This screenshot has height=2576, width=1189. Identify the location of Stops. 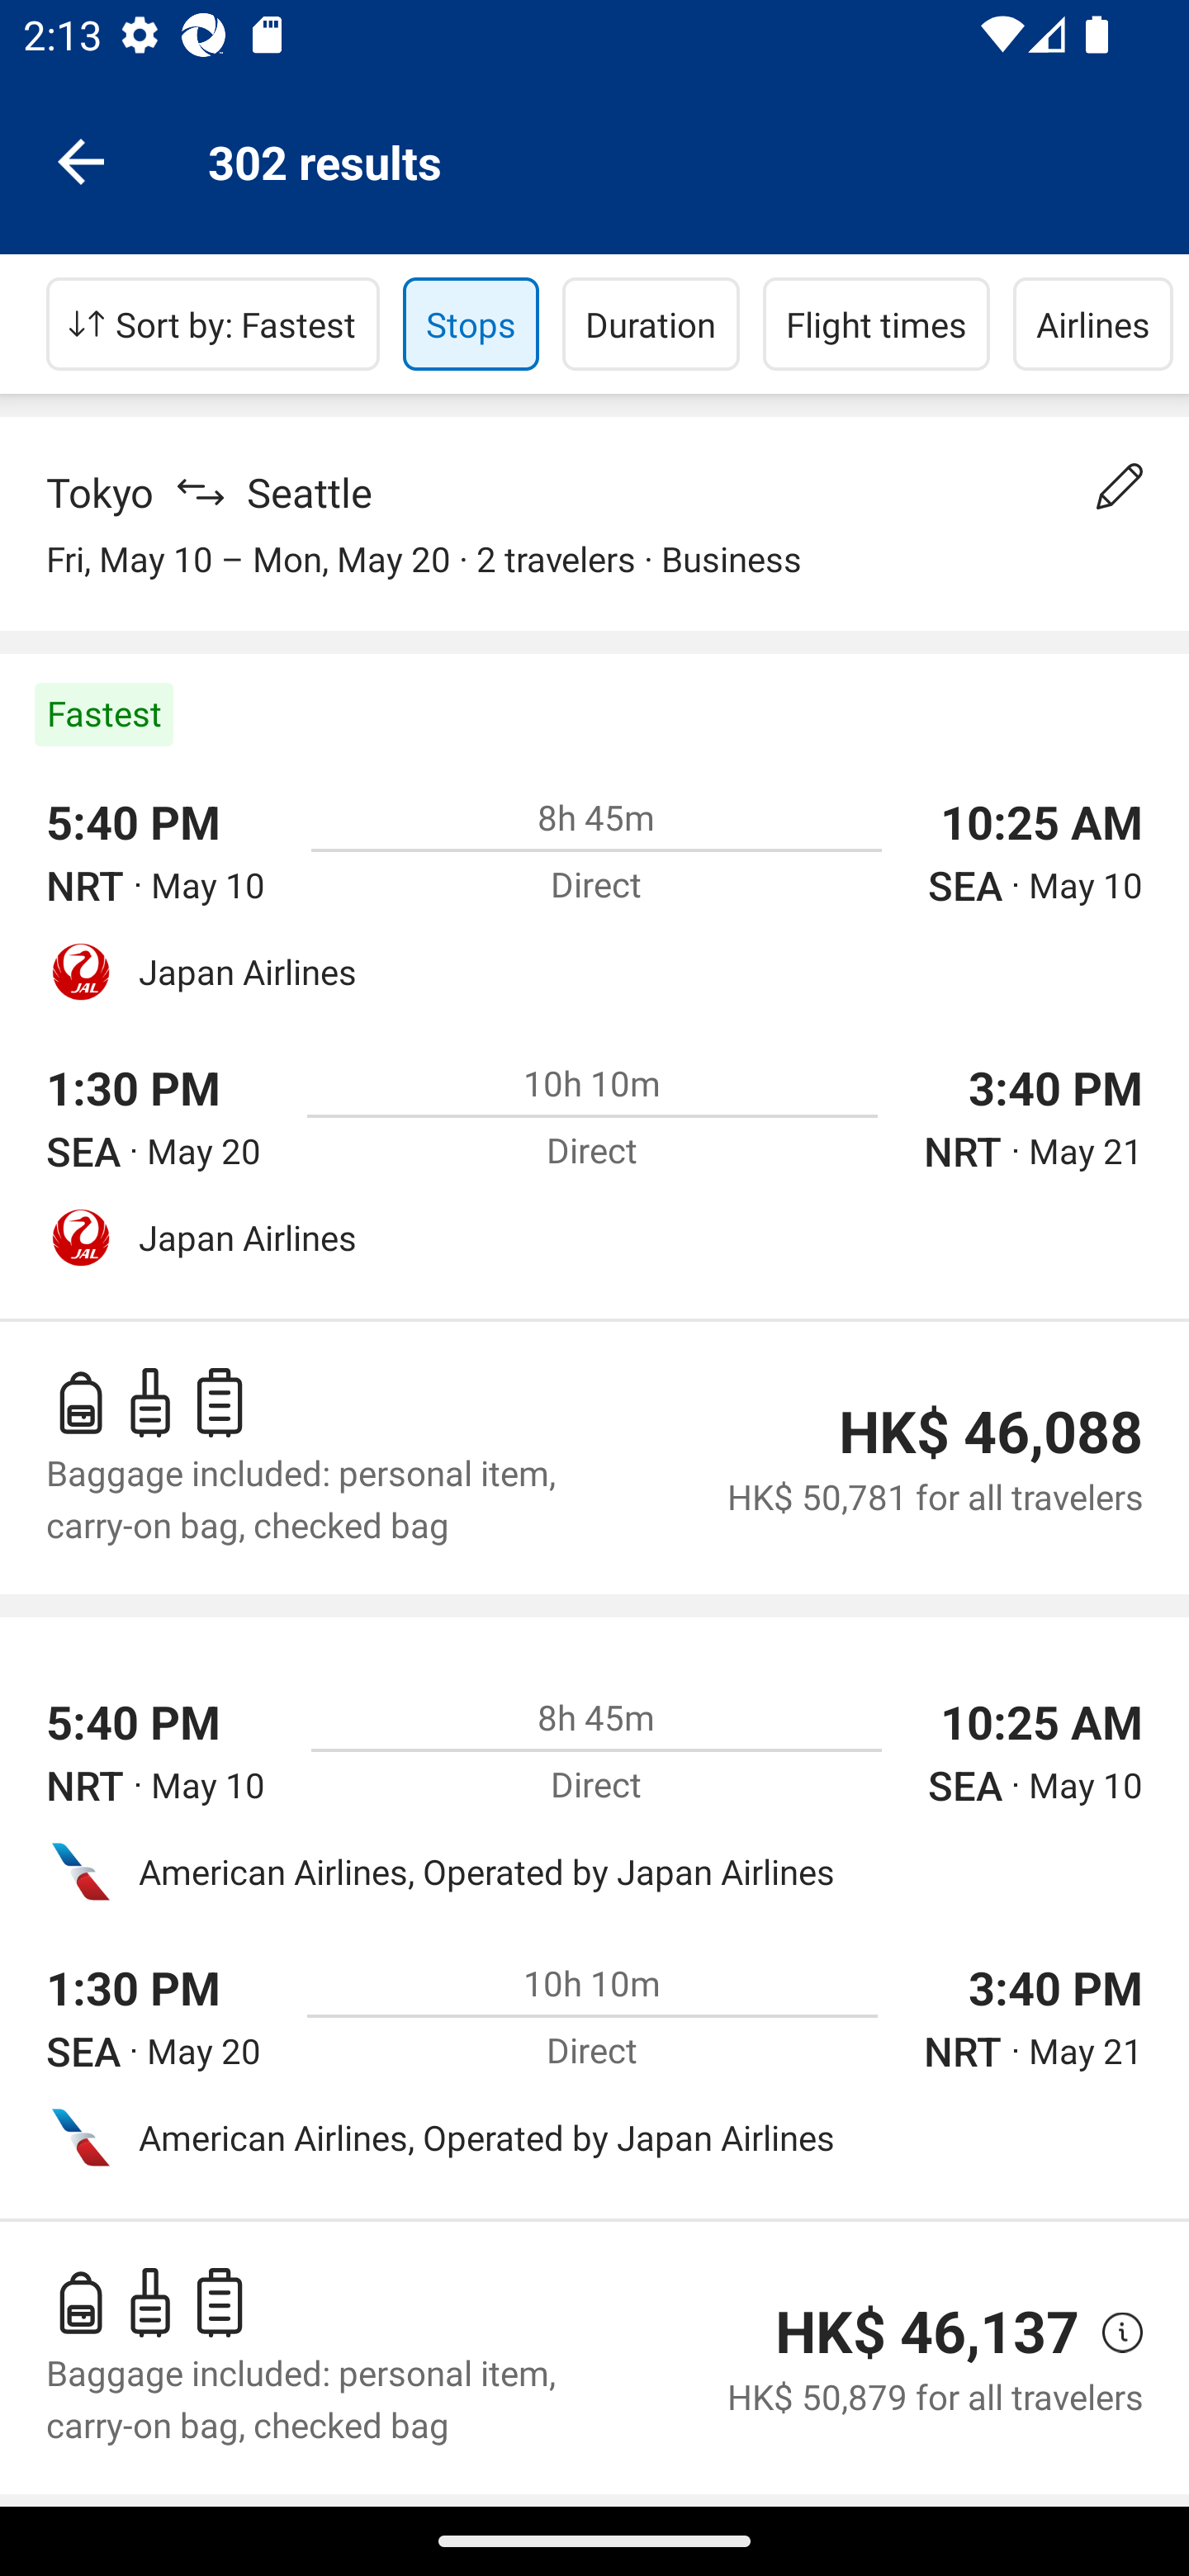
(471, 324).